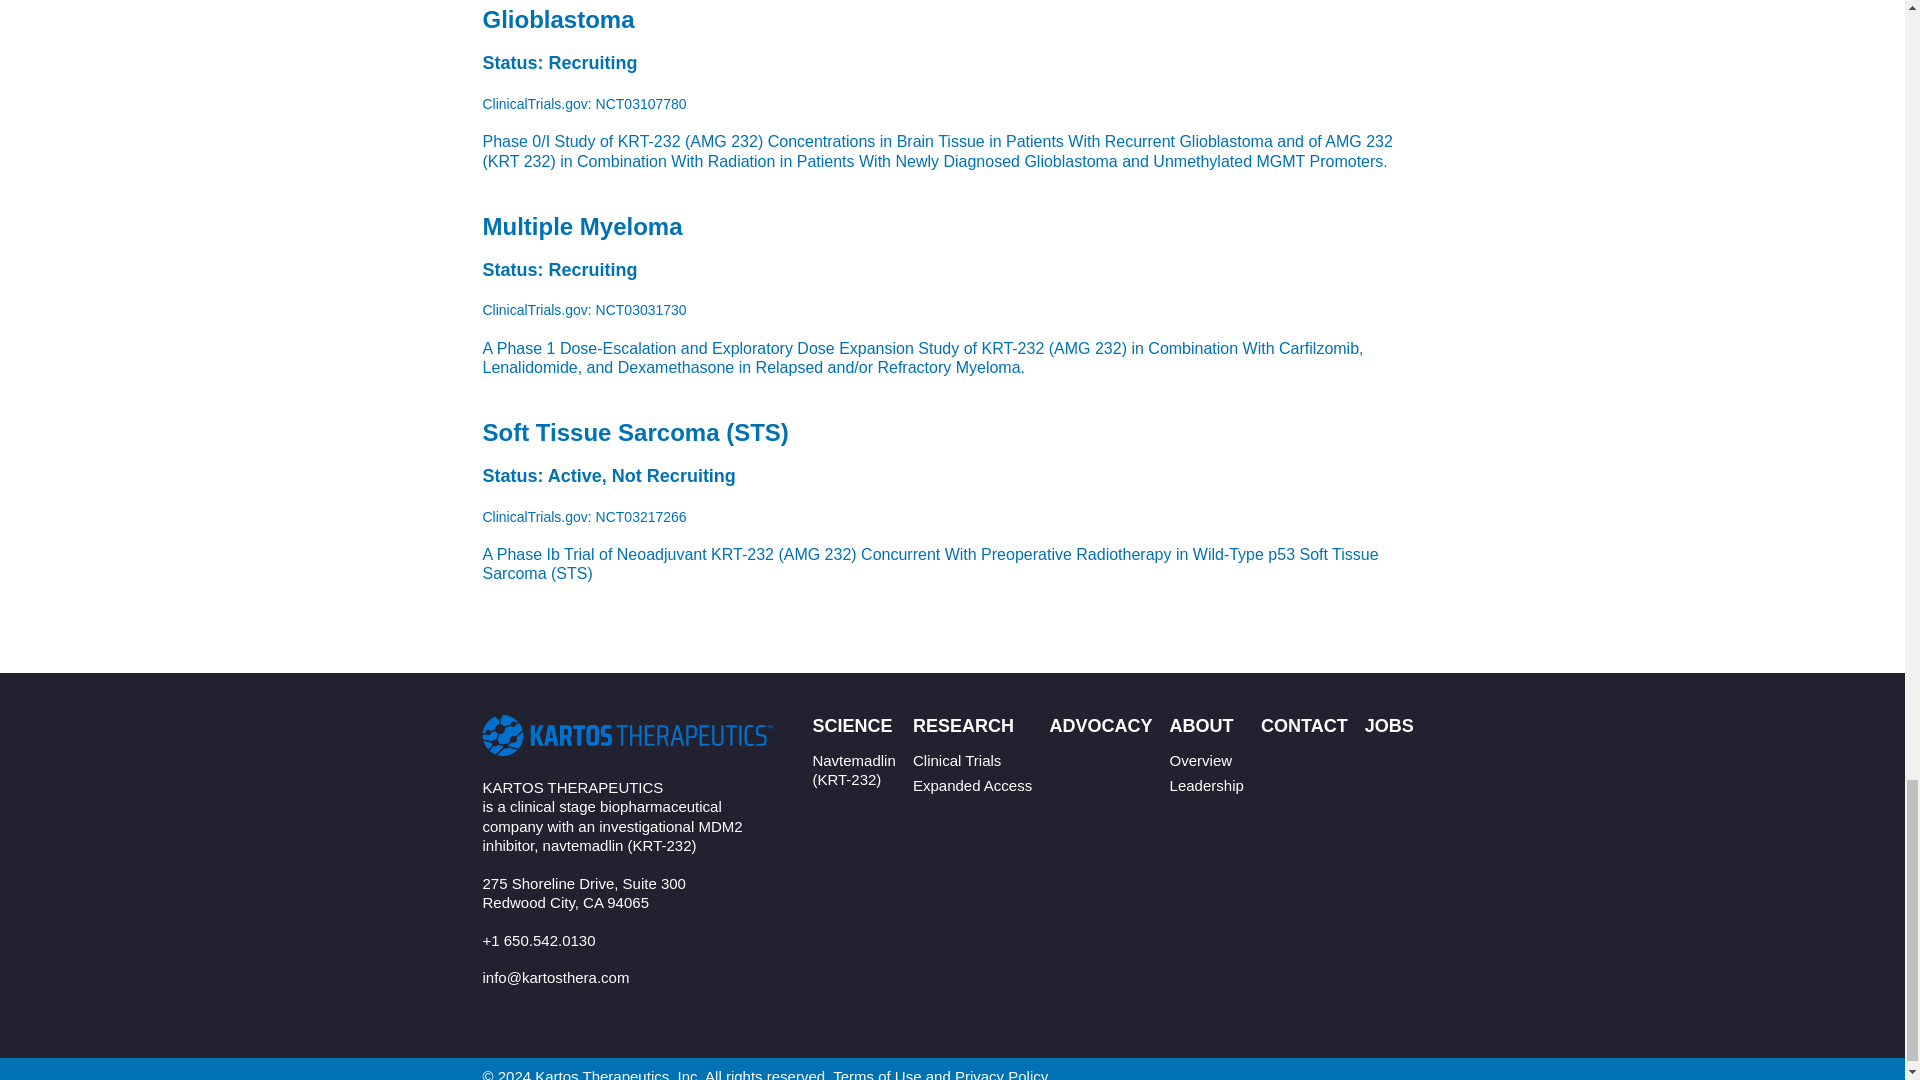 The image size is (1920, 1080). Describe the element at coordinates (956, 760) in the screenshot. I see `Clinical Trials` at that location.